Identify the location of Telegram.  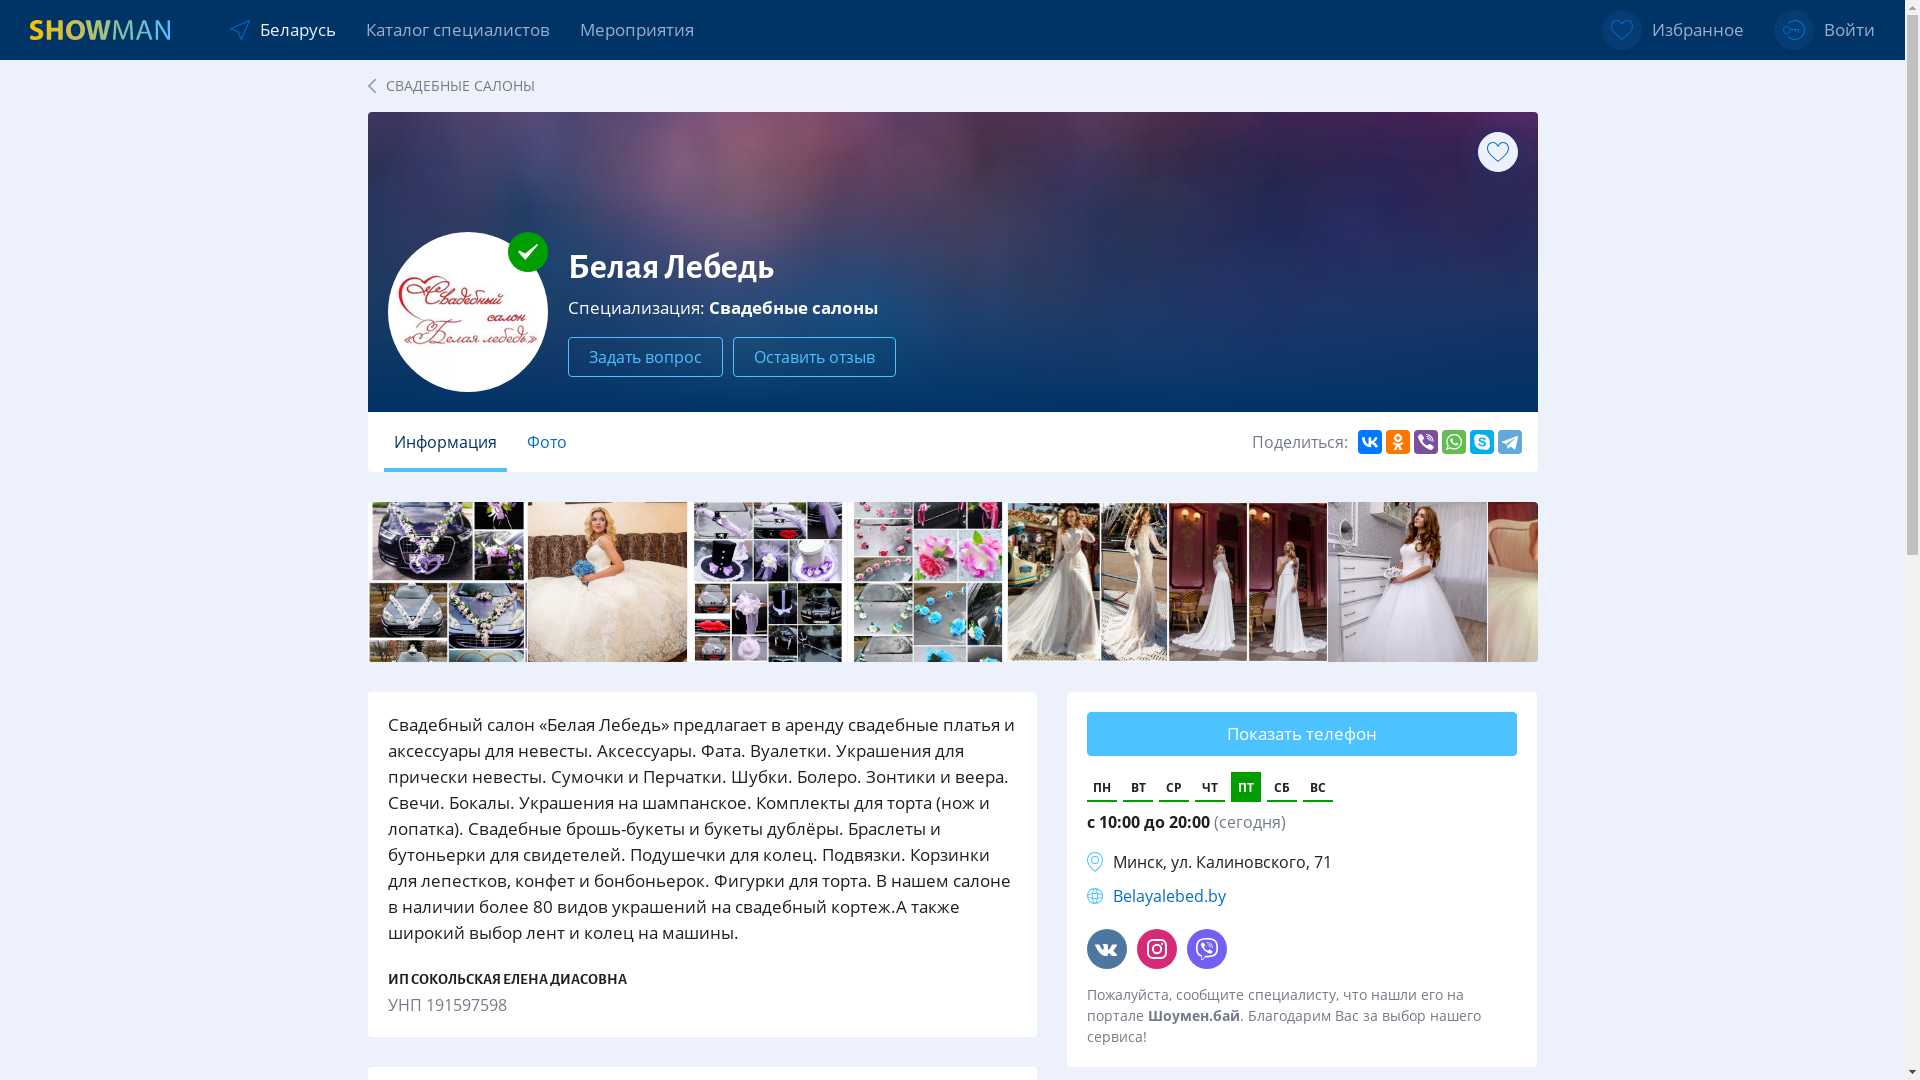
(1510, 442).